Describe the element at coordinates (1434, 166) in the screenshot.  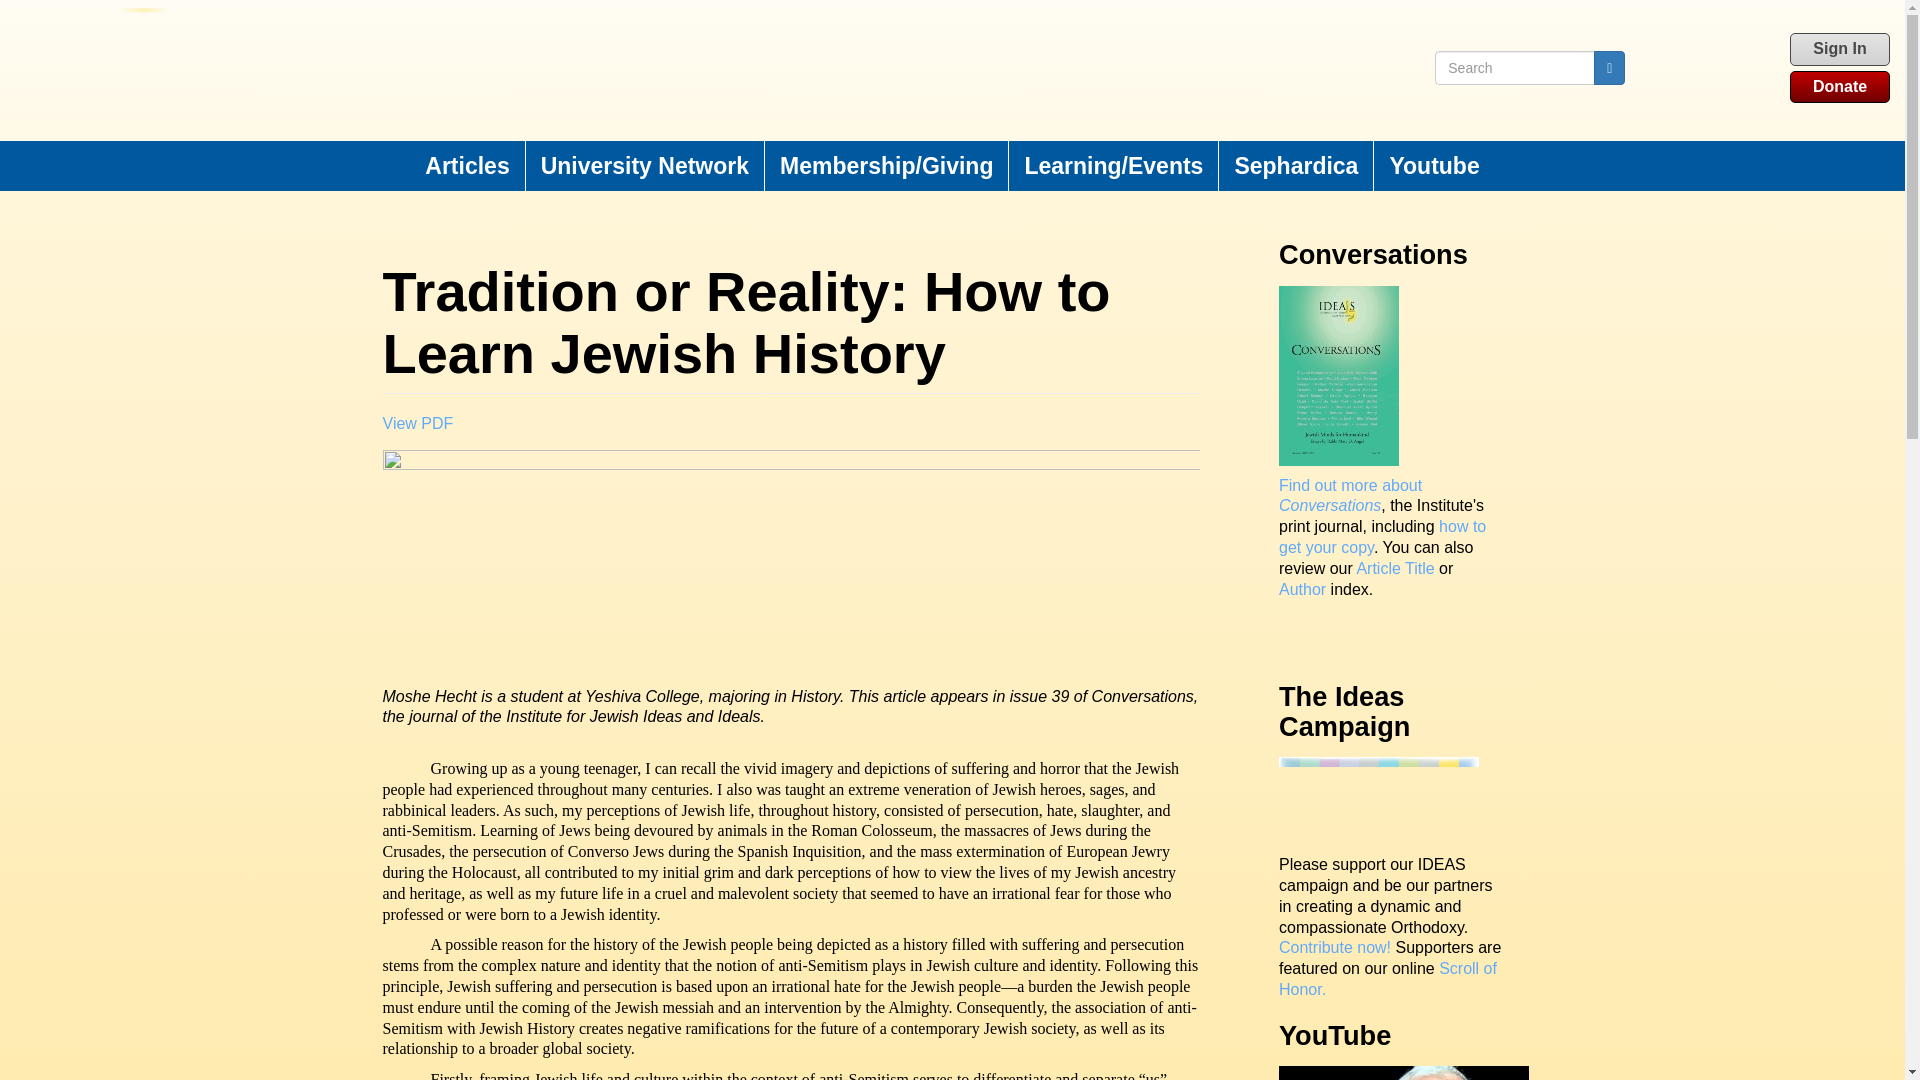
I see `Youtube` at that location.